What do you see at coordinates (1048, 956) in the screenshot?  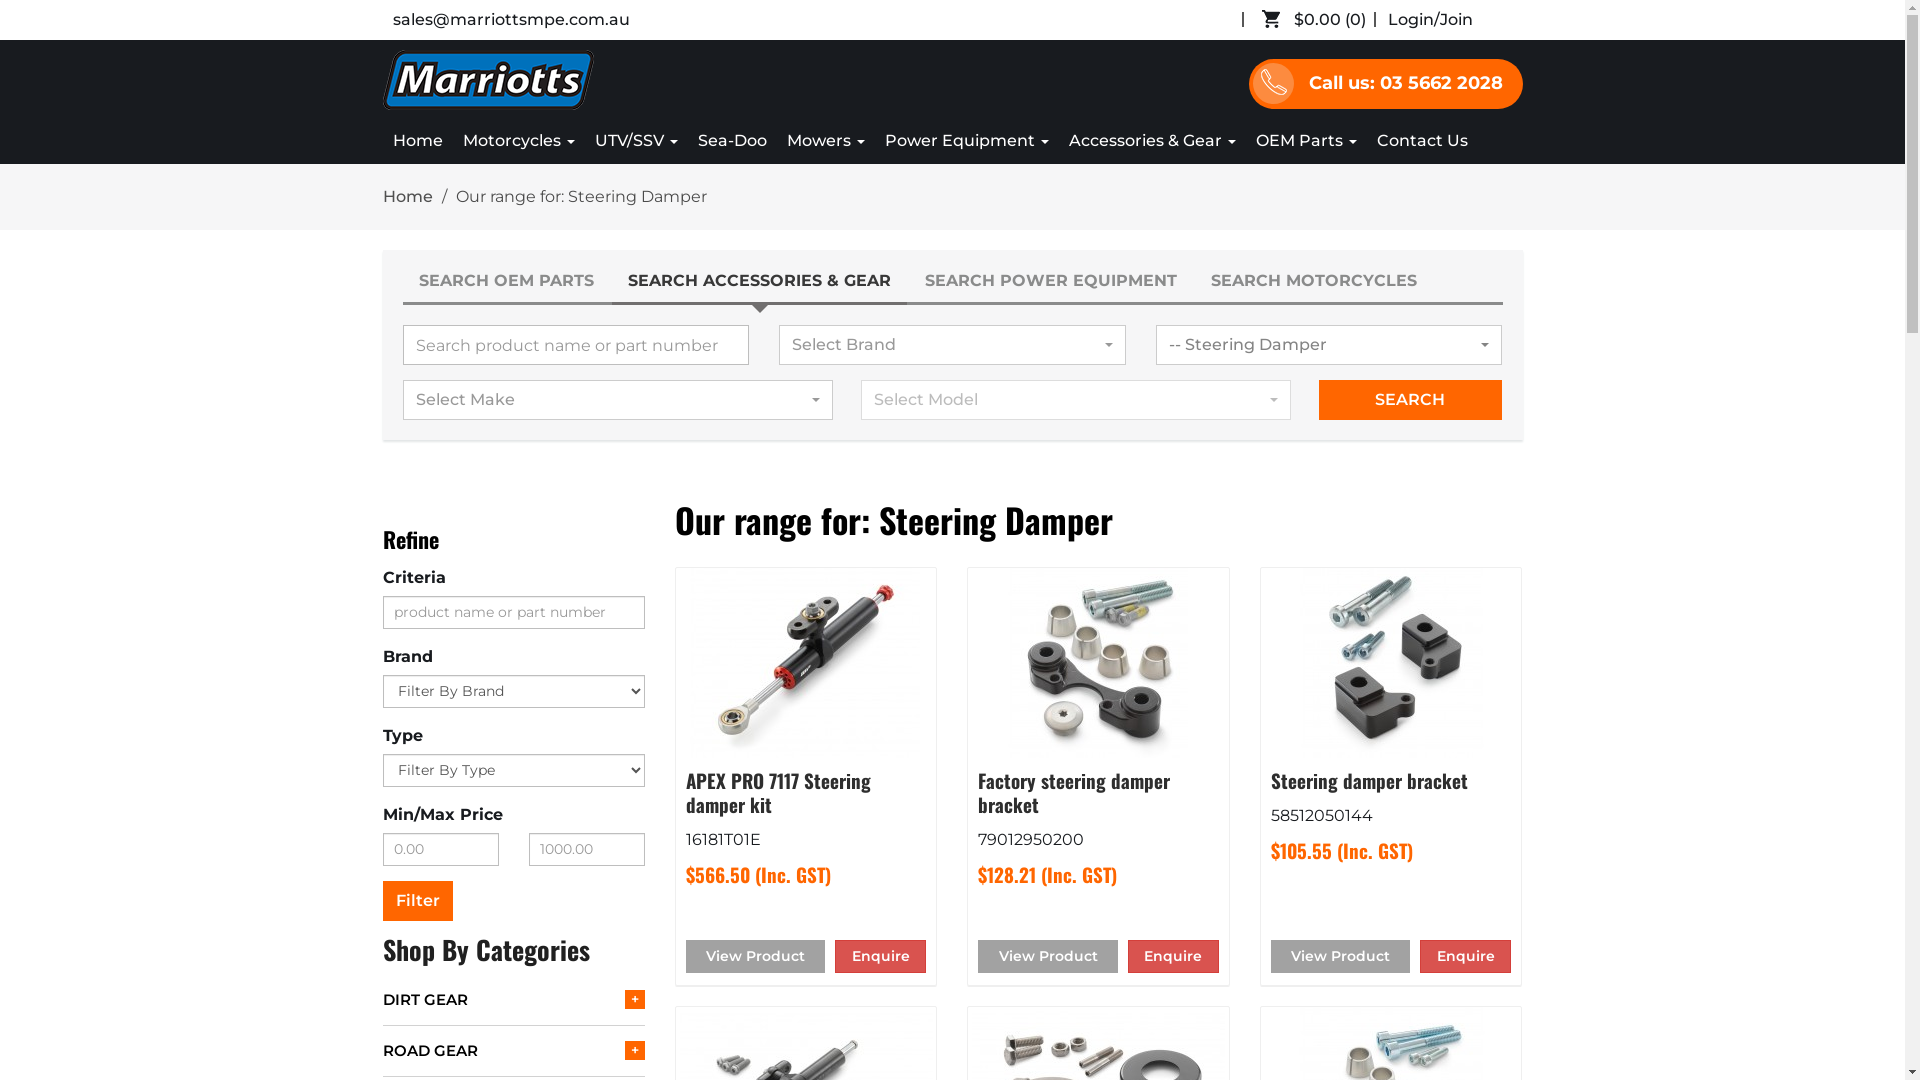 I see `View Product` at bounding box center [1048, 956].